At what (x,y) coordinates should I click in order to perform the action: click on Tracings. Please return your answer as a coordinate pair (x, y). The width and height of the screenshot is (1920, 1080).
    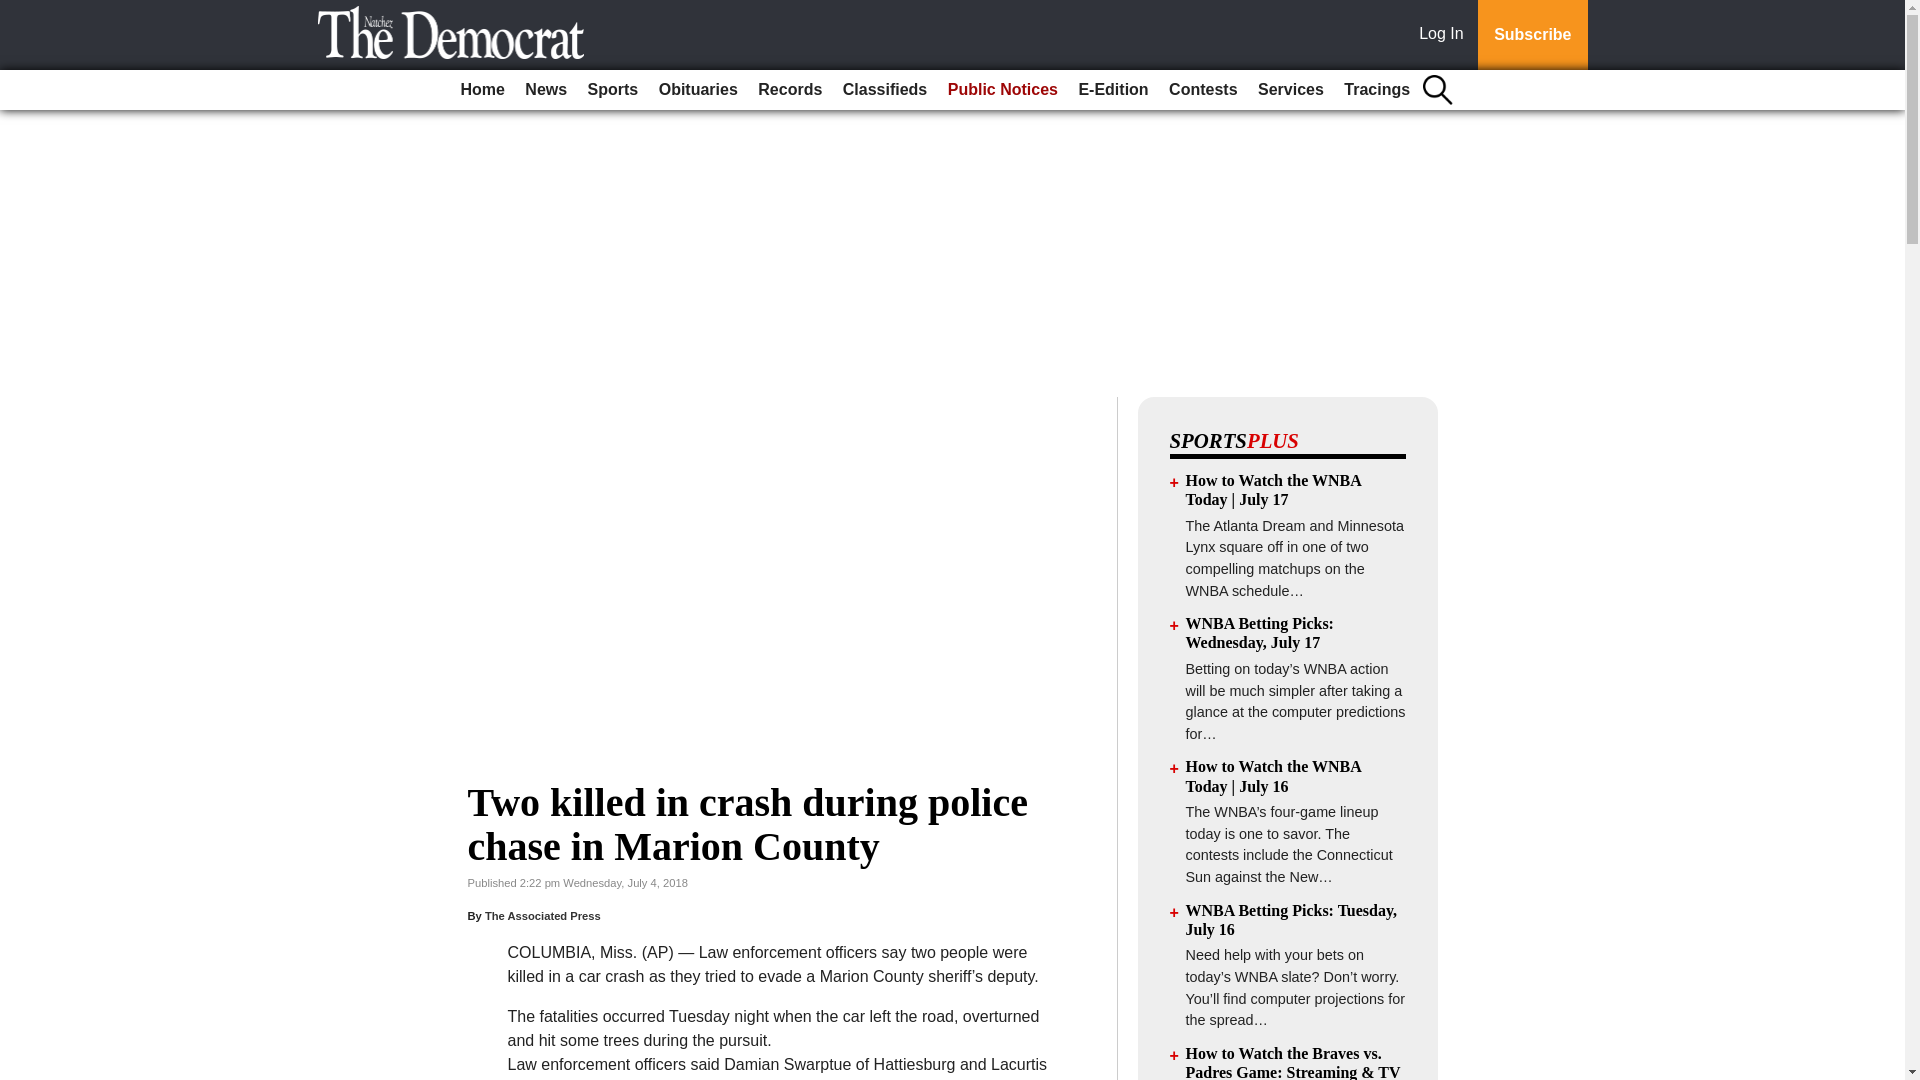
    Looking at the image, I should click on (1377, 90).